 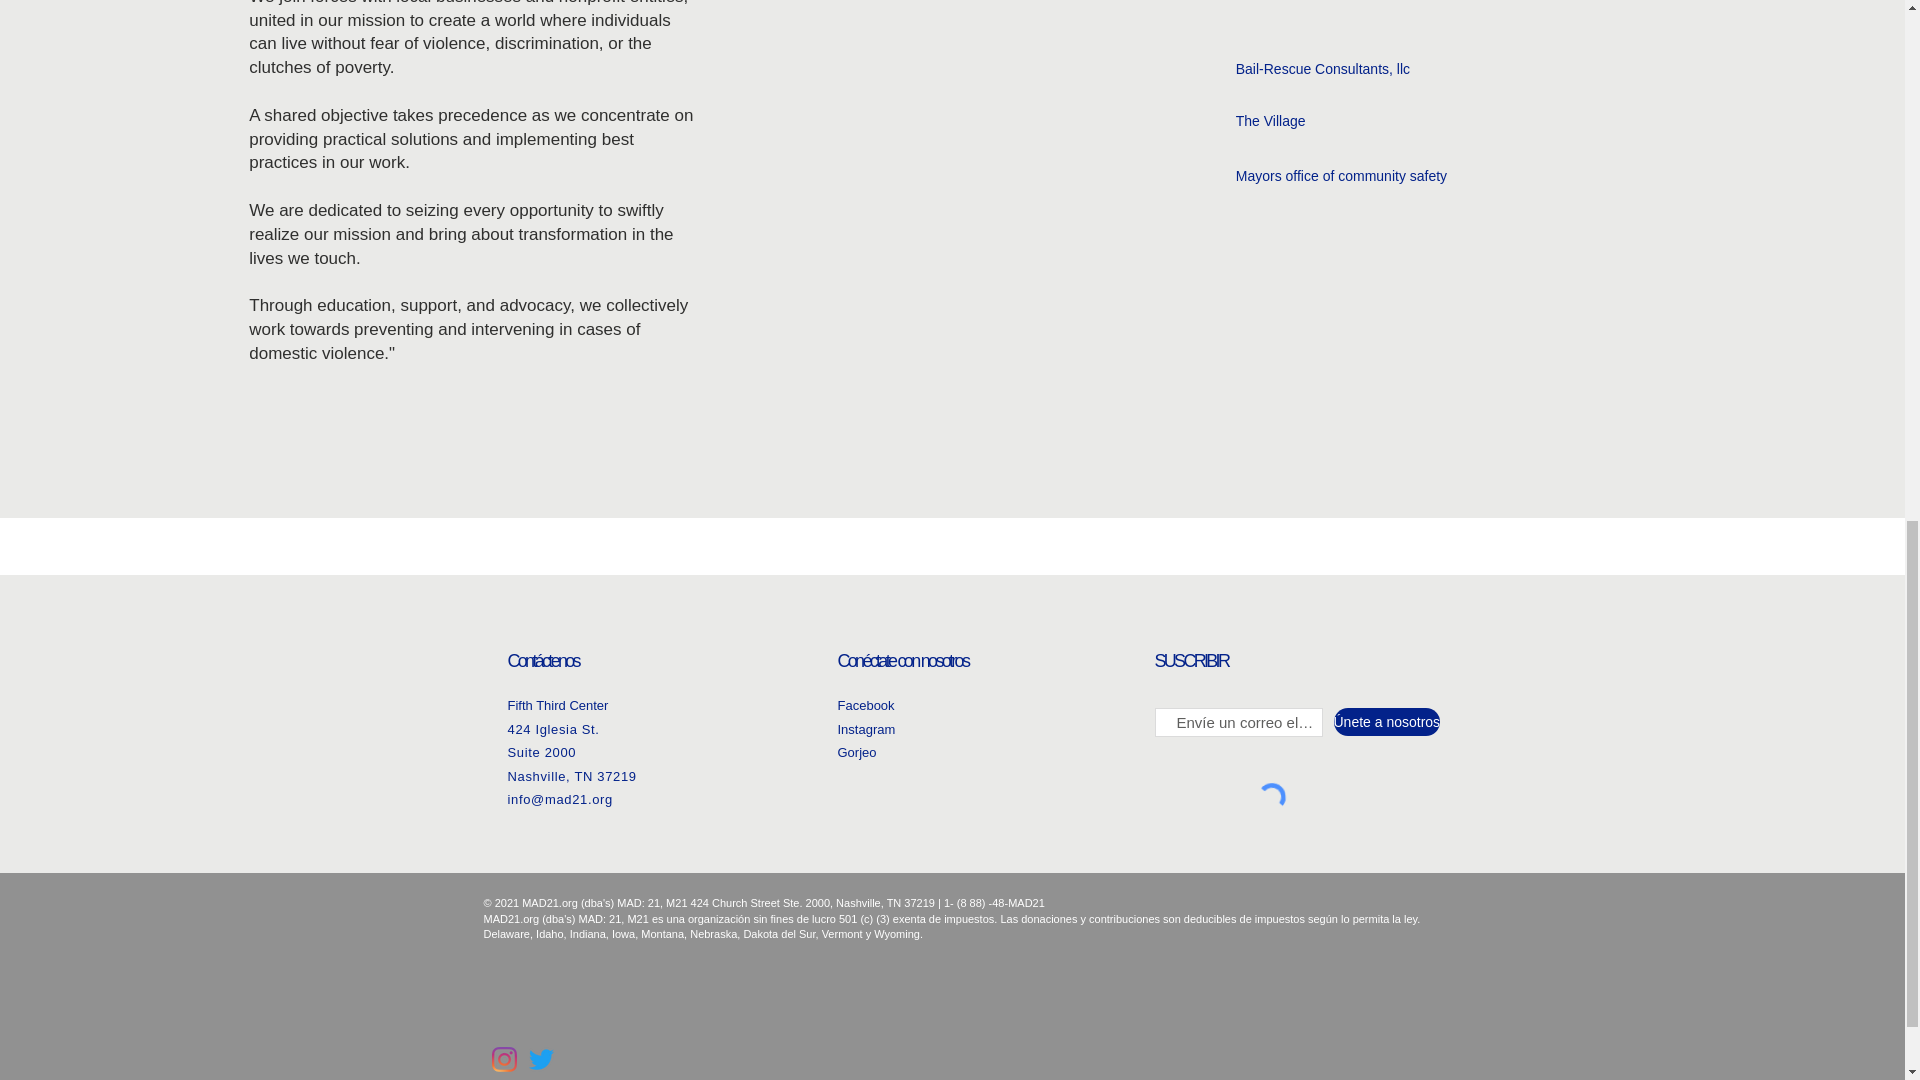 I want to click on Instagram, so click(x=866, y=729).